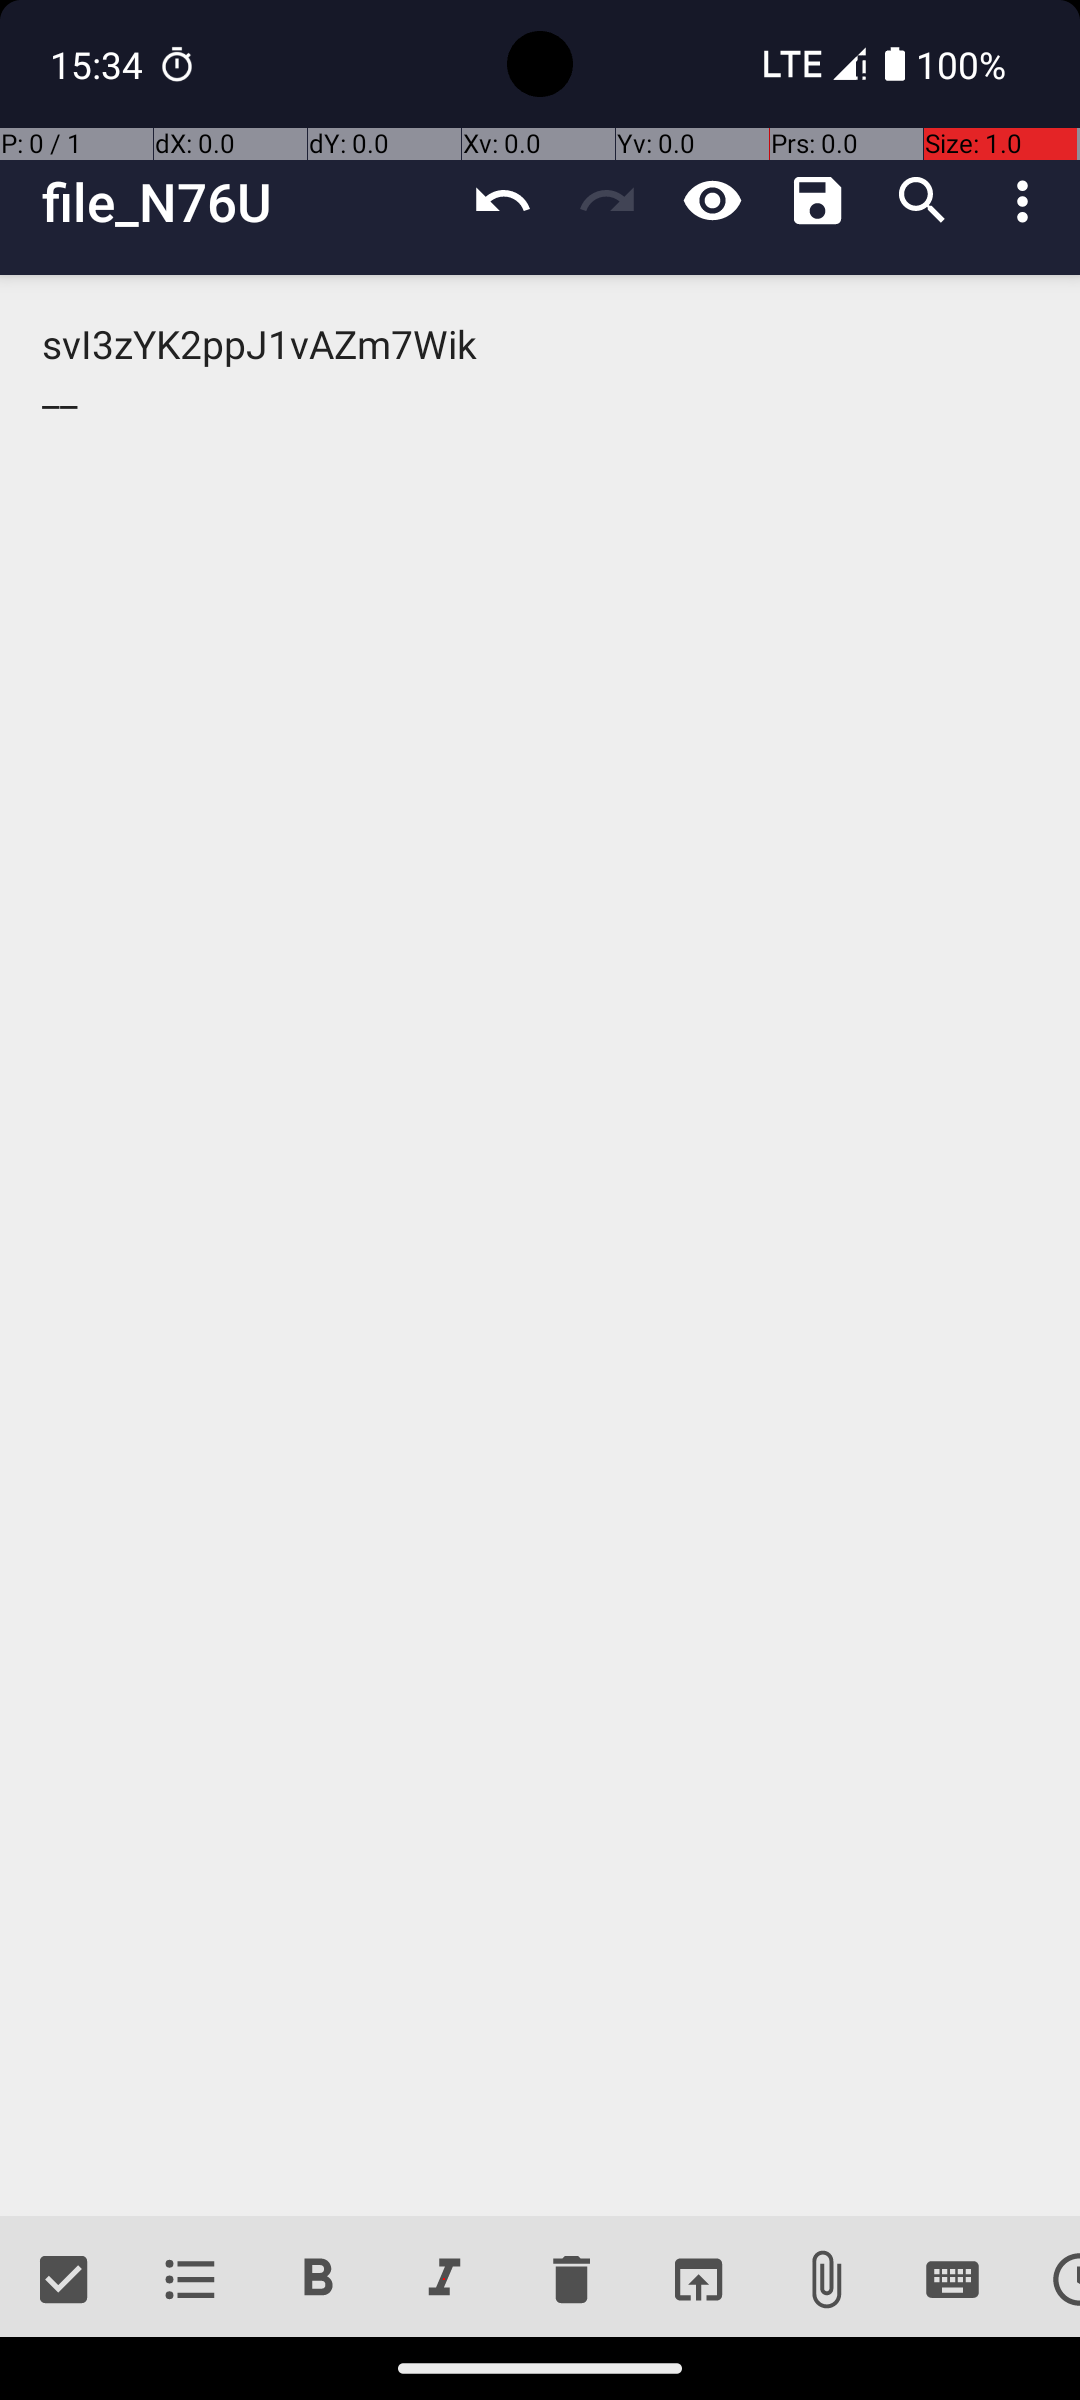 The image size is (1080, 2400). I want to click on file_N76U, so click(246, 202).